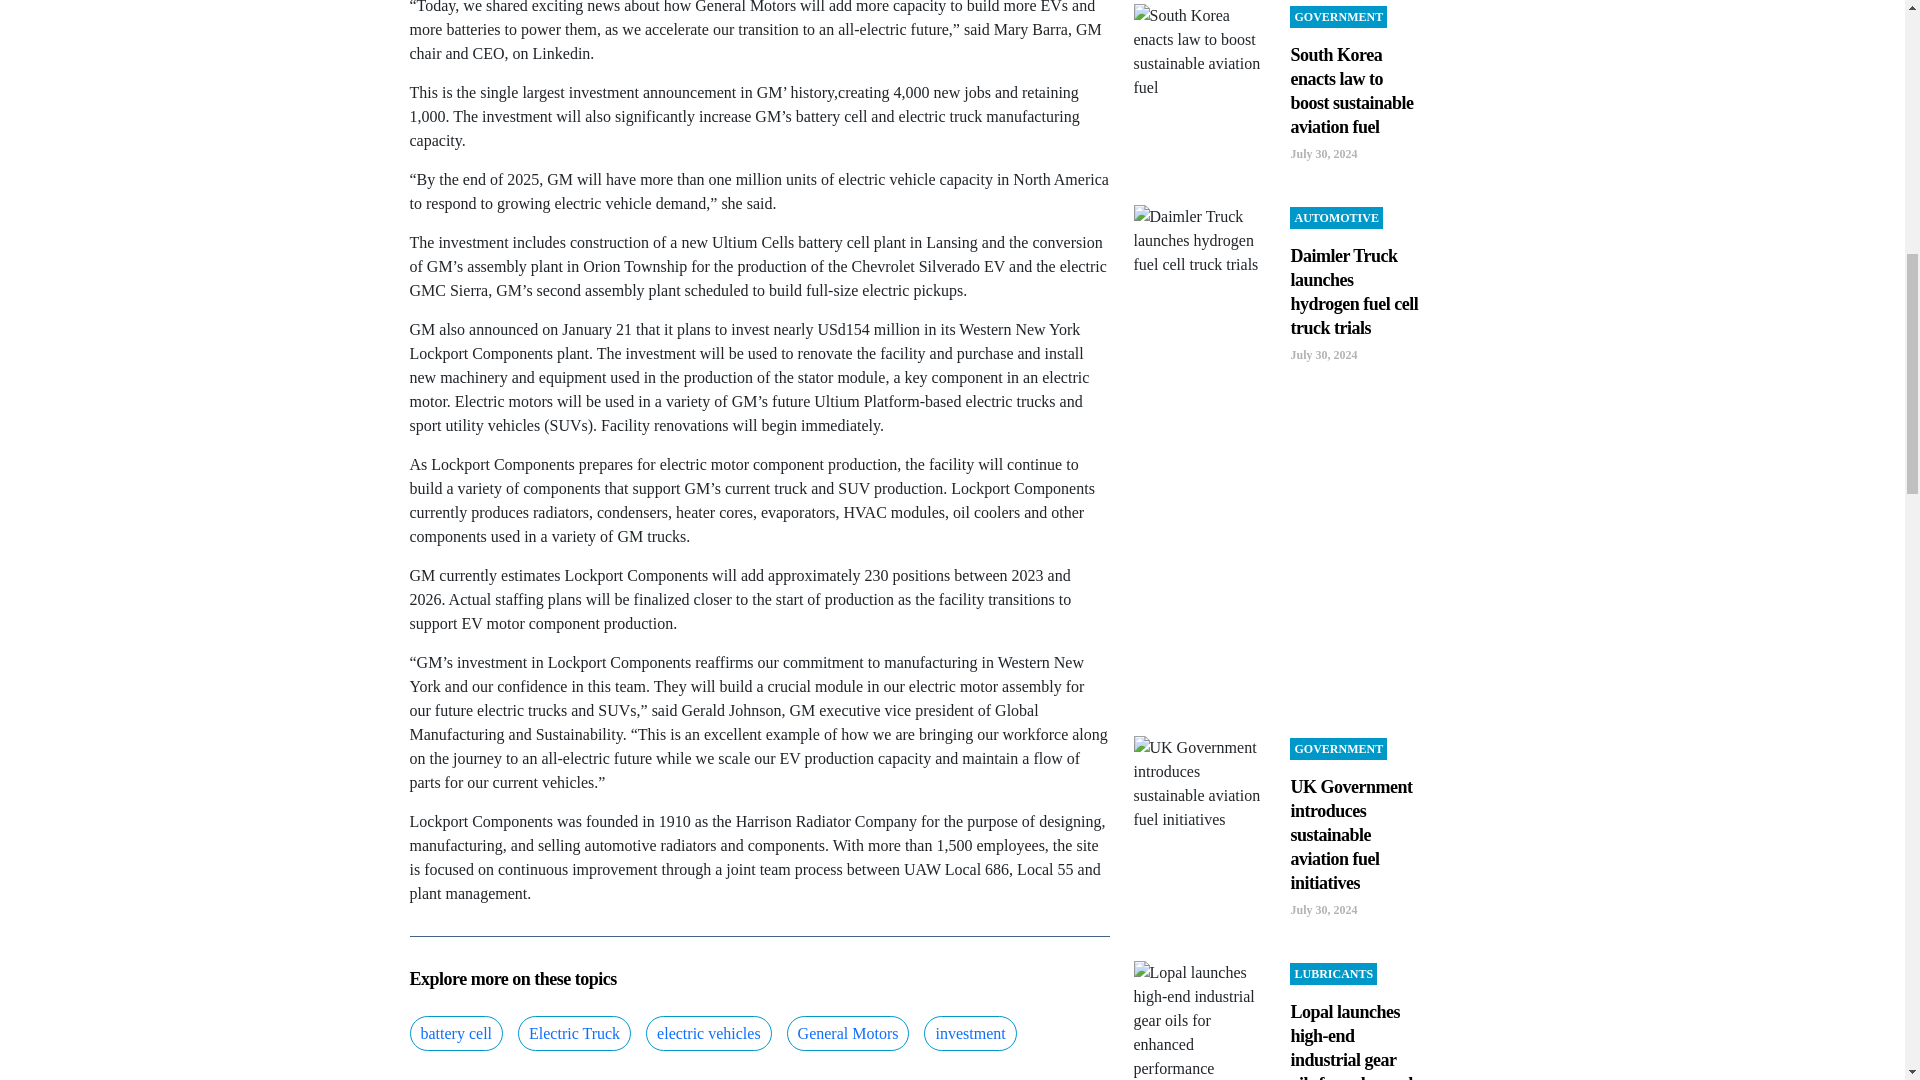  I want to click on General Motors, so click(848, 1033).